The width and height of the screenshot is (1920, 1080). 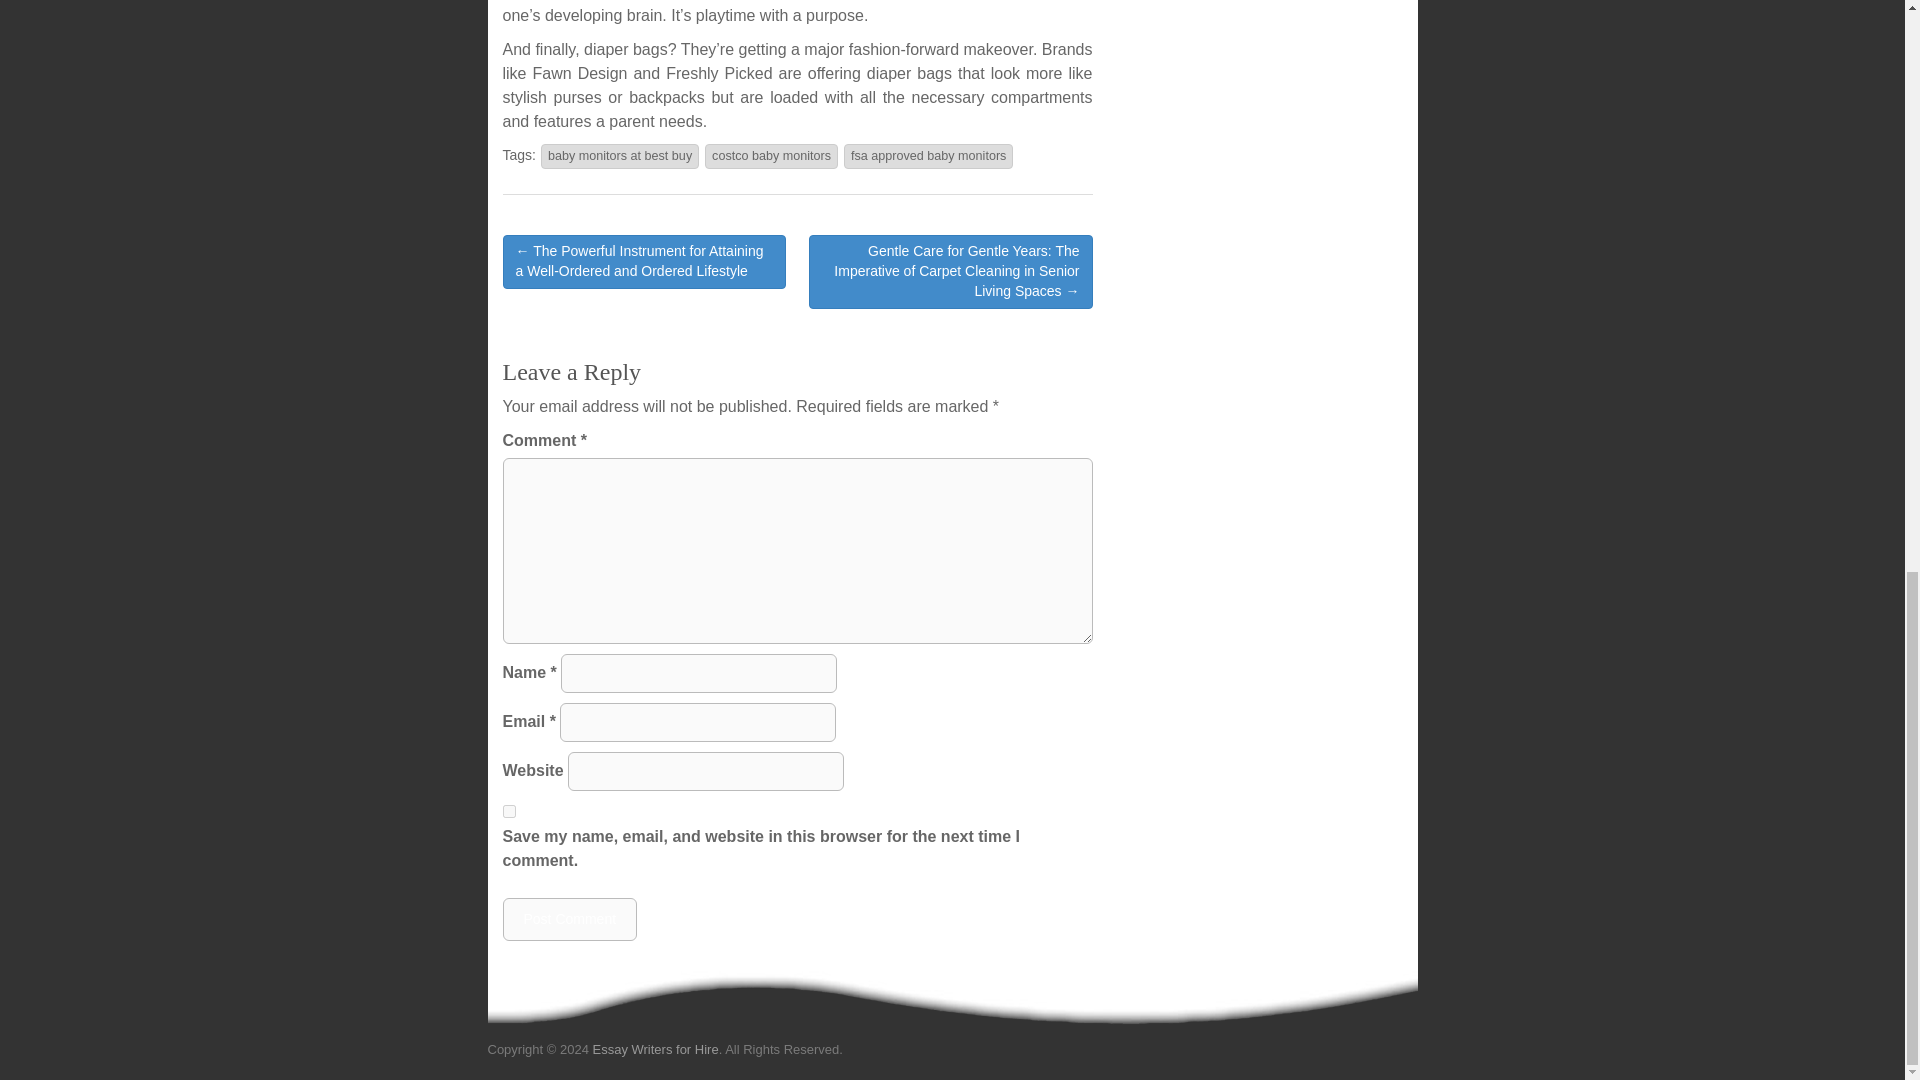 What do you see at coordinates (928, 156) in the screenshot?
I see `fsa approved baby monitors` at bounding box center [928, 156].